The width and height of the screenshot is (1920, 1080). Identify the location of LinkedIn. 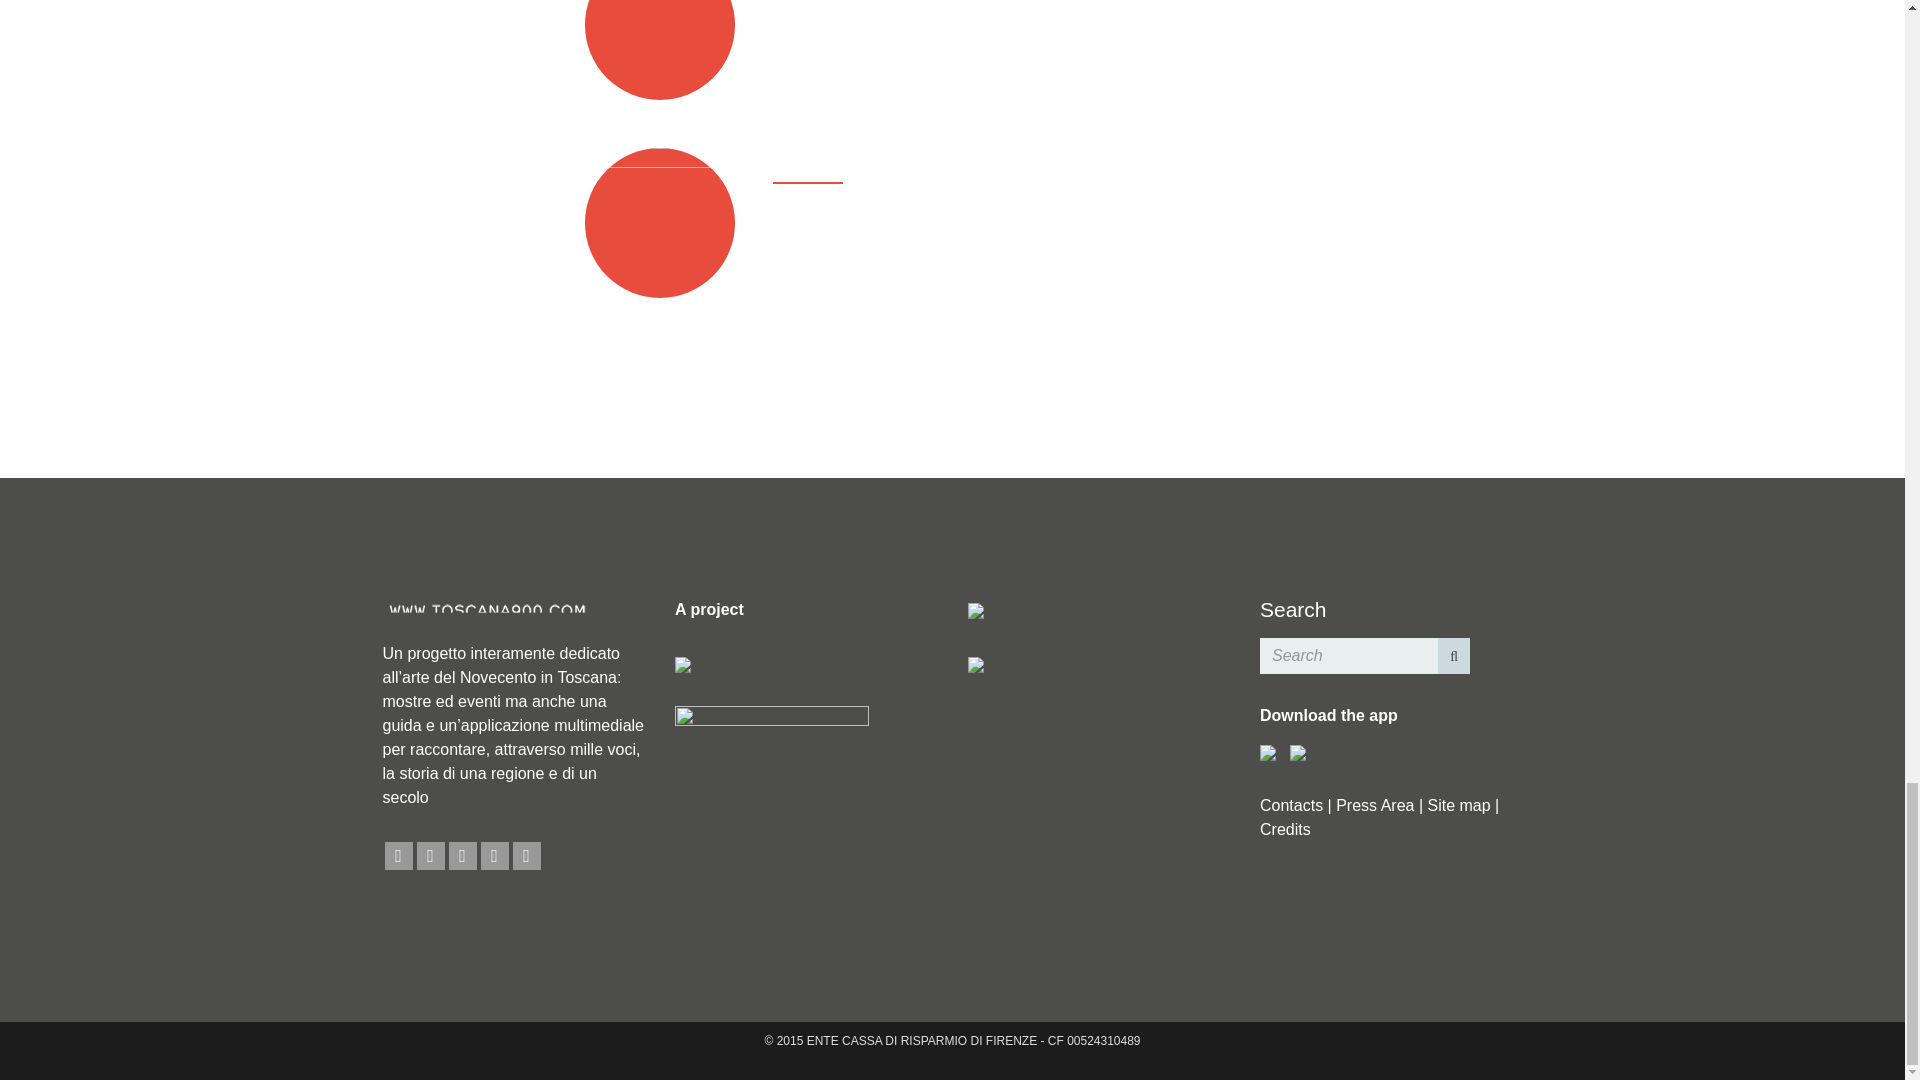
(462, 856).